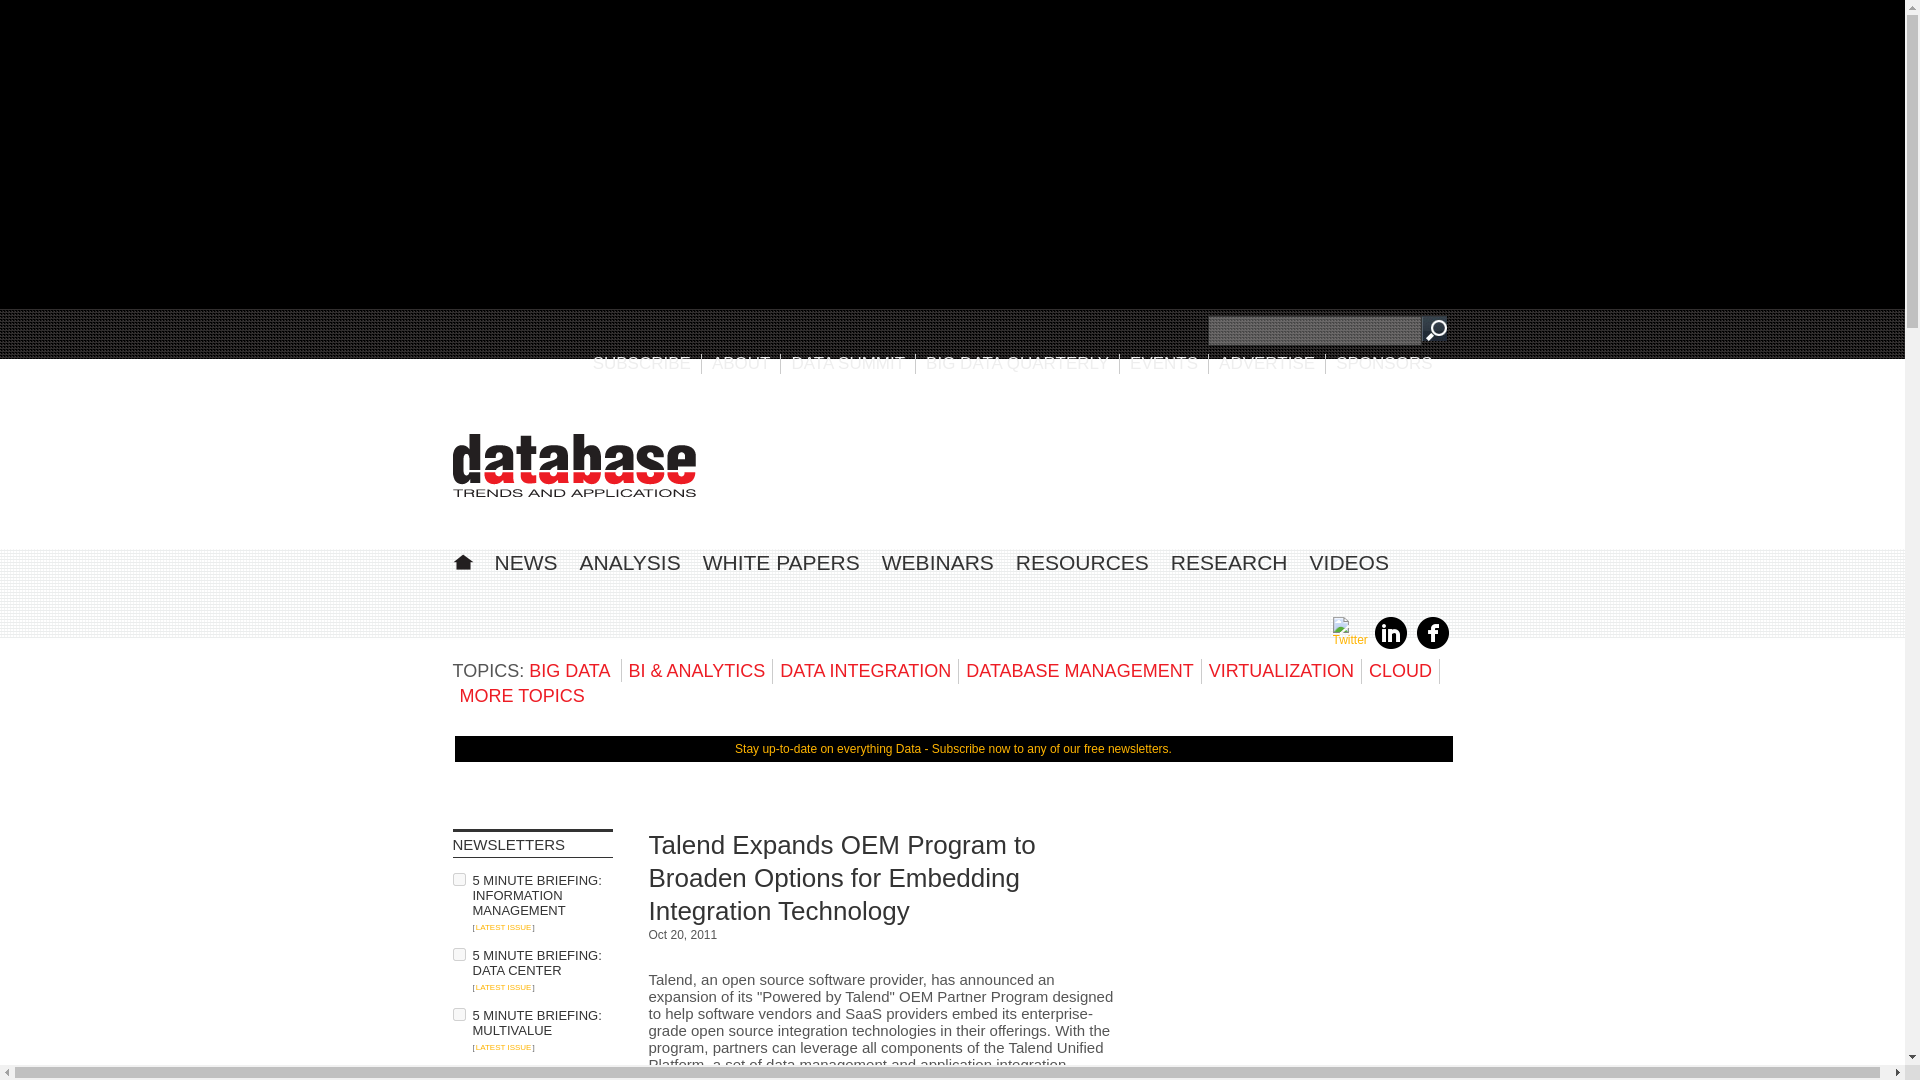 The height and width of the screenshot is (1080, 1920). I want to click on on, so click(458, 878).